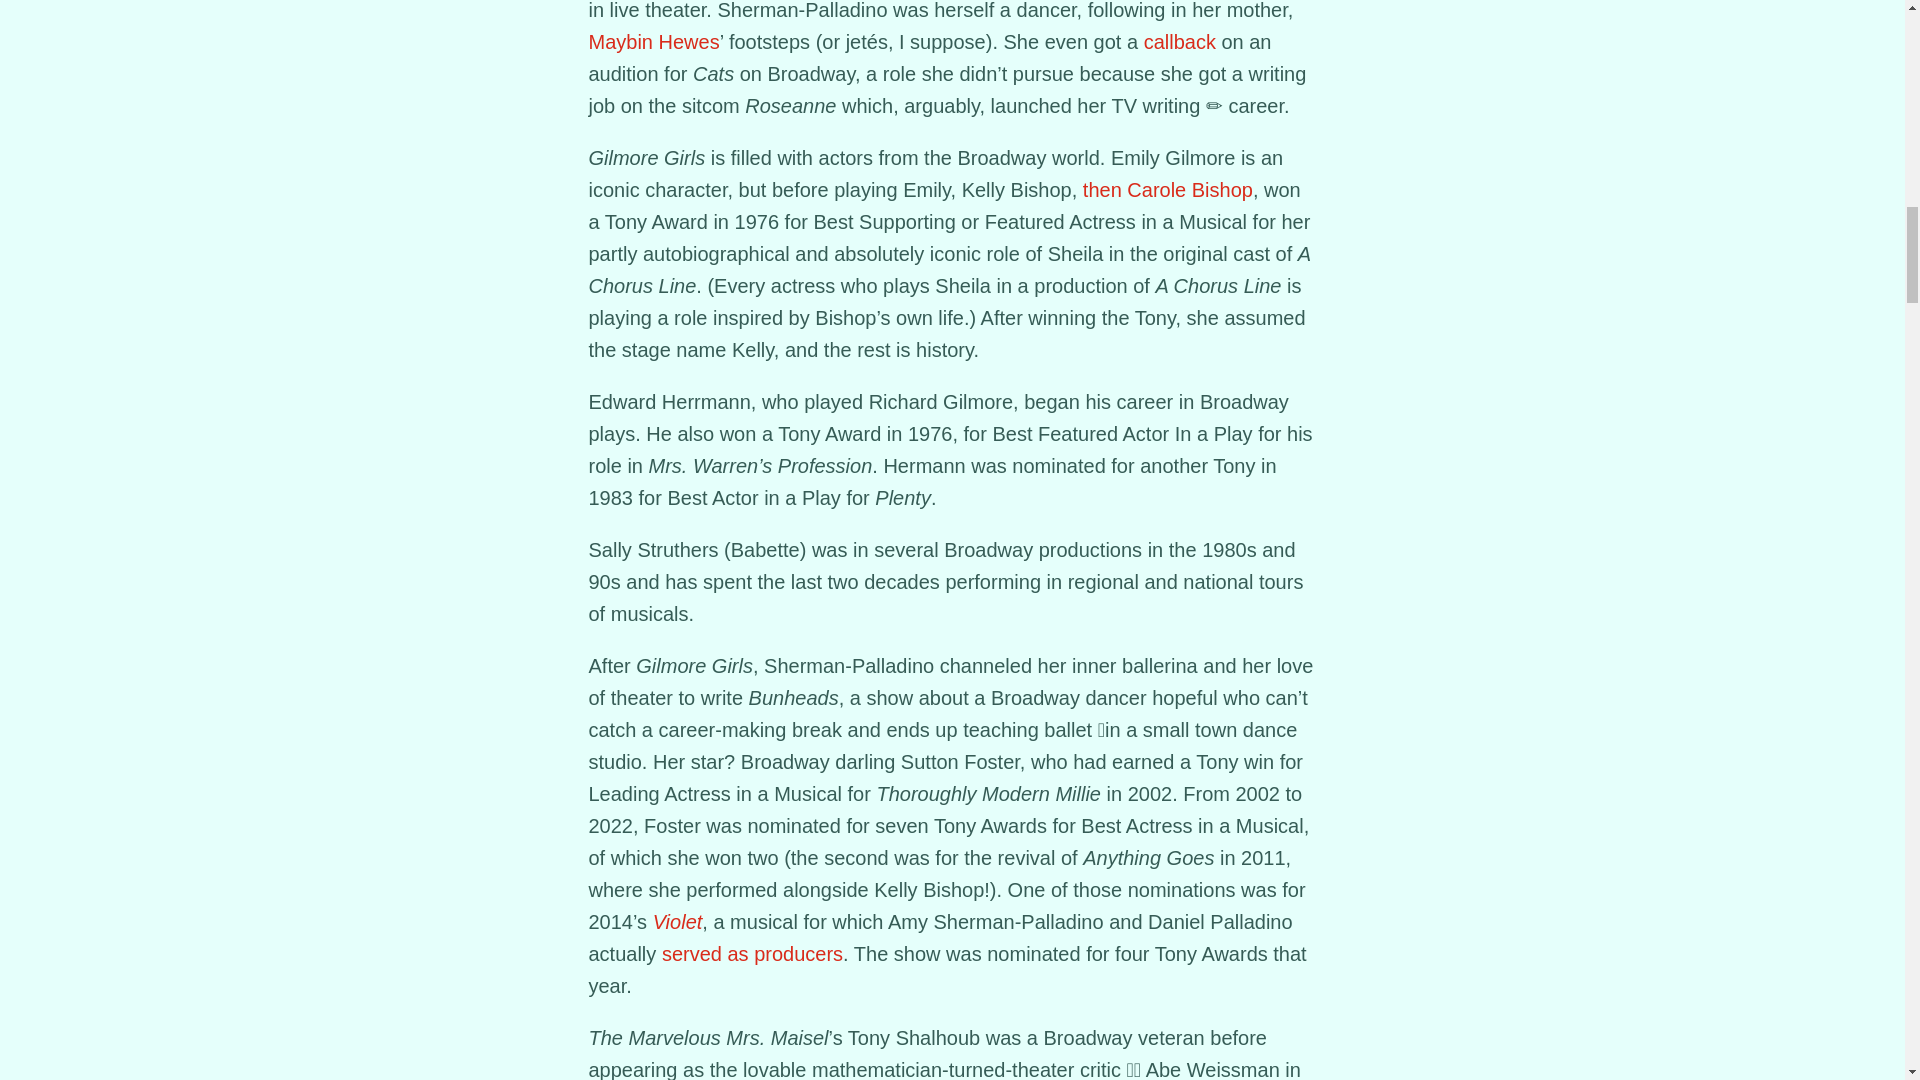  I want to click on callback, so click(1180, 42).